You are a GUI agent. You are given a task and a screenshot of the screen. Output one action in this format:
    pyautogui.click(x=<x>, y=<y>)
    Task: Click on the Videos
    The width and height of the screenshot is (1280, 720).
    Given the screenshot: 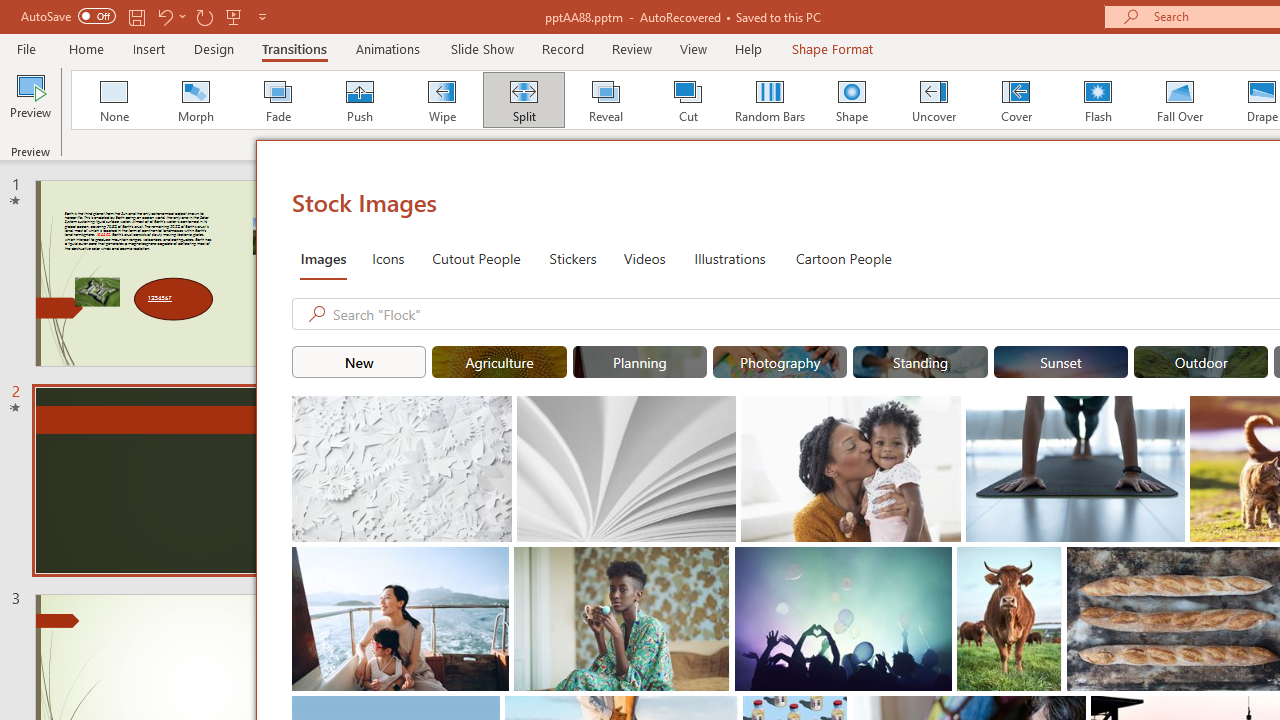 What is the action you would take?
    pyautogui.click(x=644, y=258)
    